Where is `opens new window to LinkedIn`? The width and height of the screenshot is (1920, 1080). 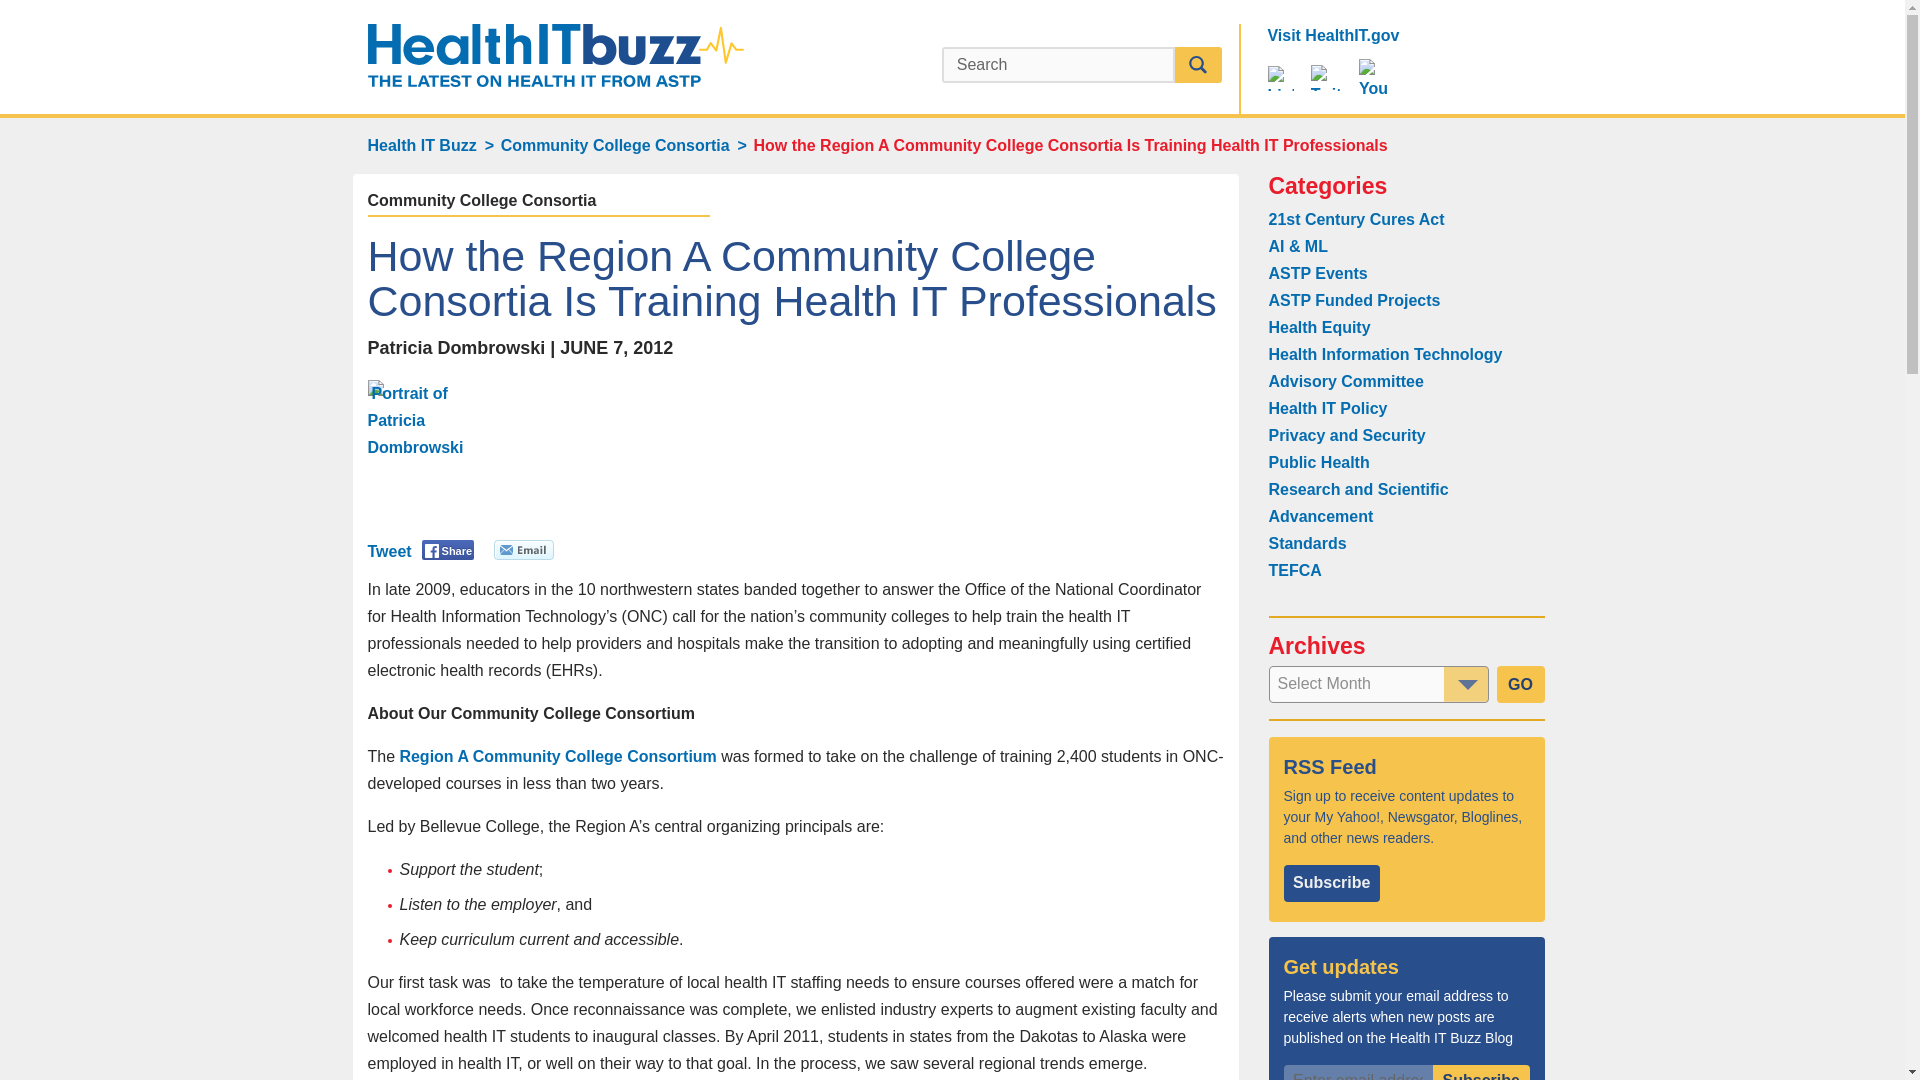 opens new window to LinkedIn is located at coordinates (1280, 76).